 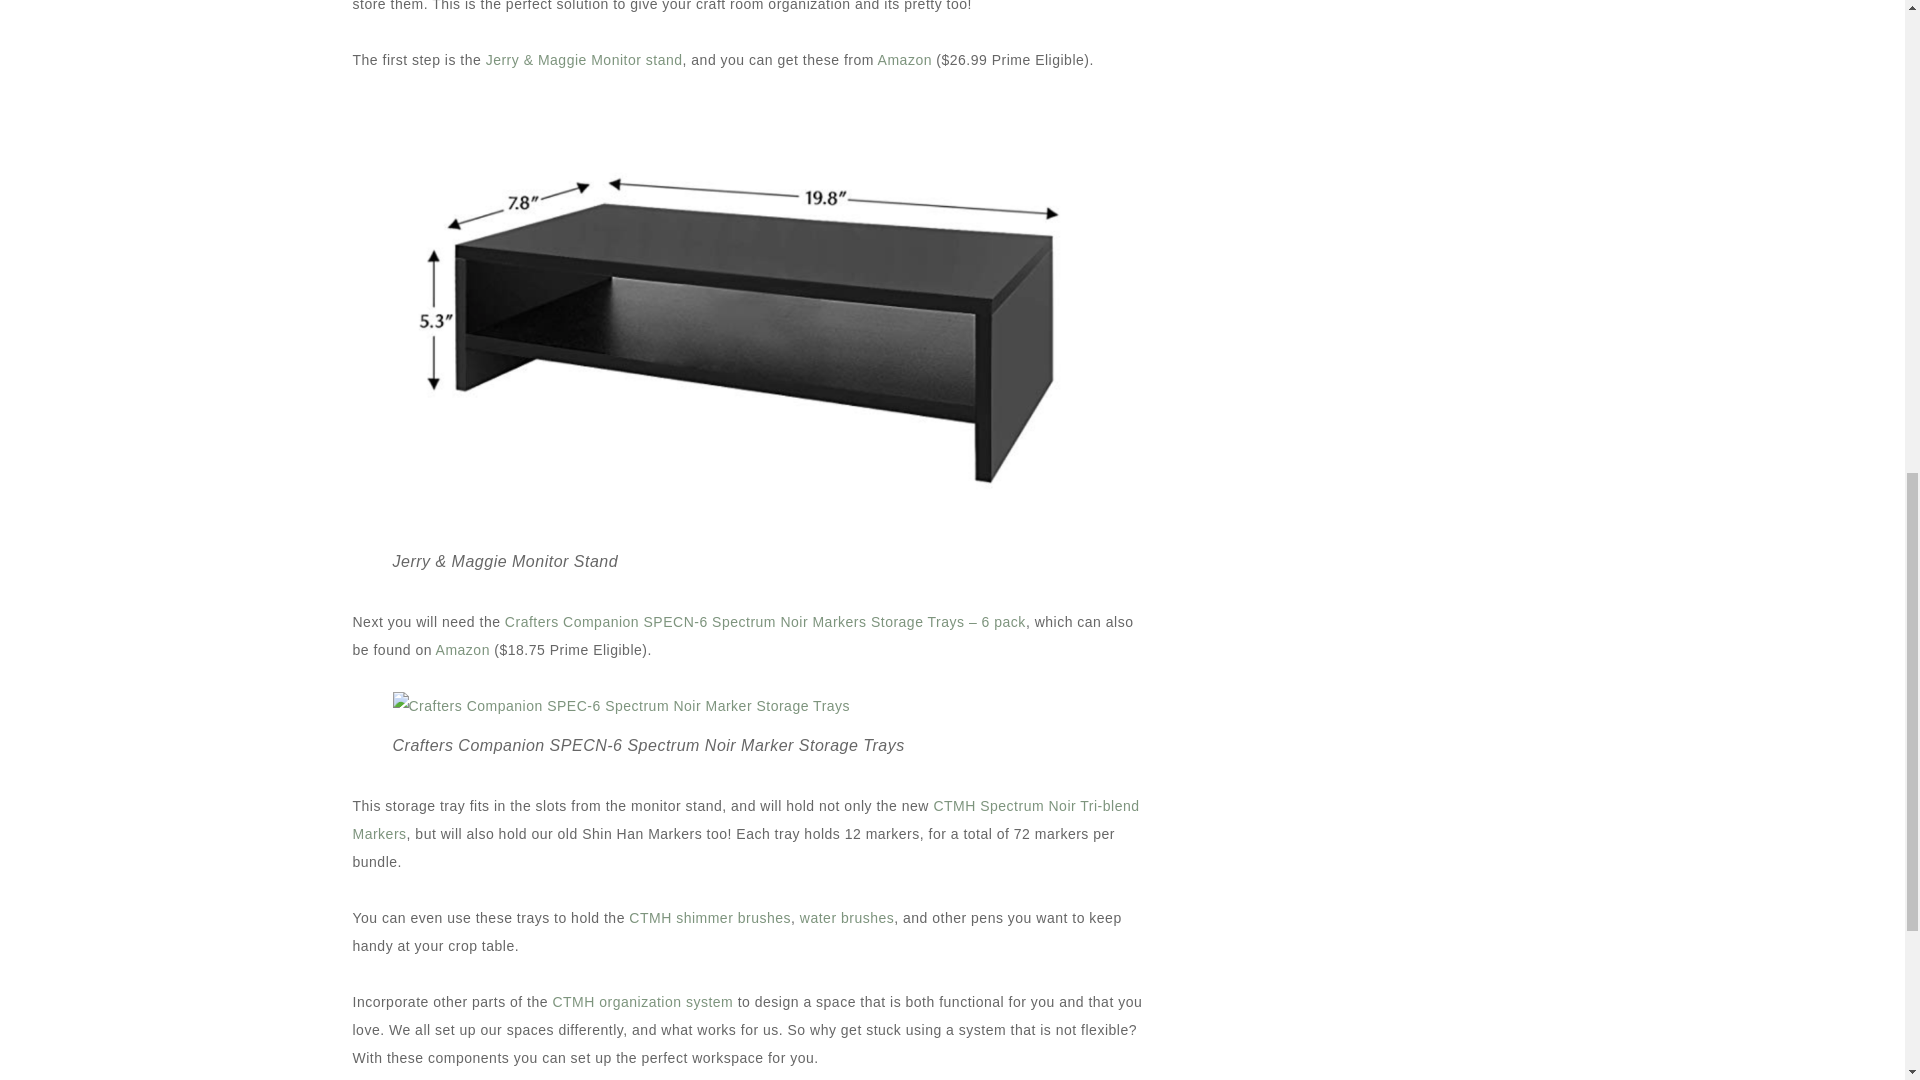 I want to click on CTMH Spectrum Noir Tri-blend Markers, so click(x=744, y=820).